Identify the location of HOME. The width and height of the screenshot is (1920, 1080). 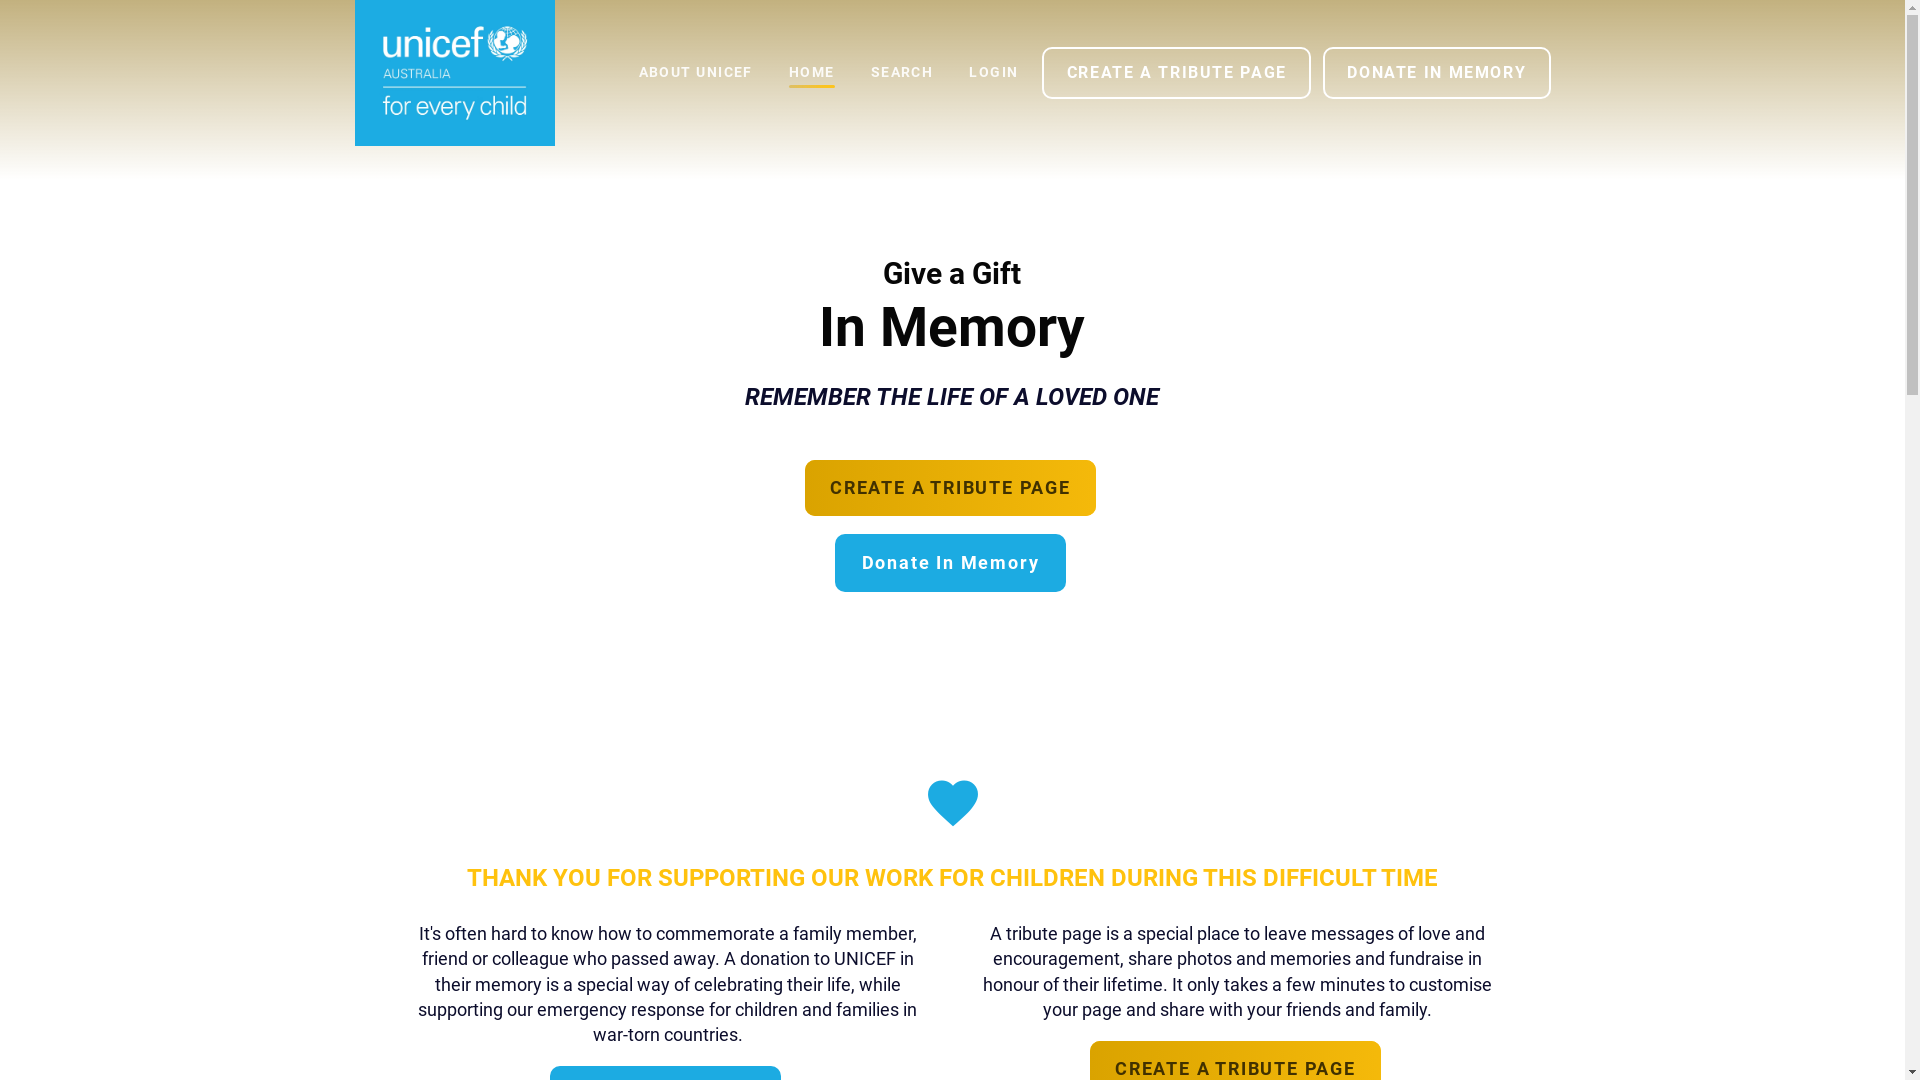
(812, 73).